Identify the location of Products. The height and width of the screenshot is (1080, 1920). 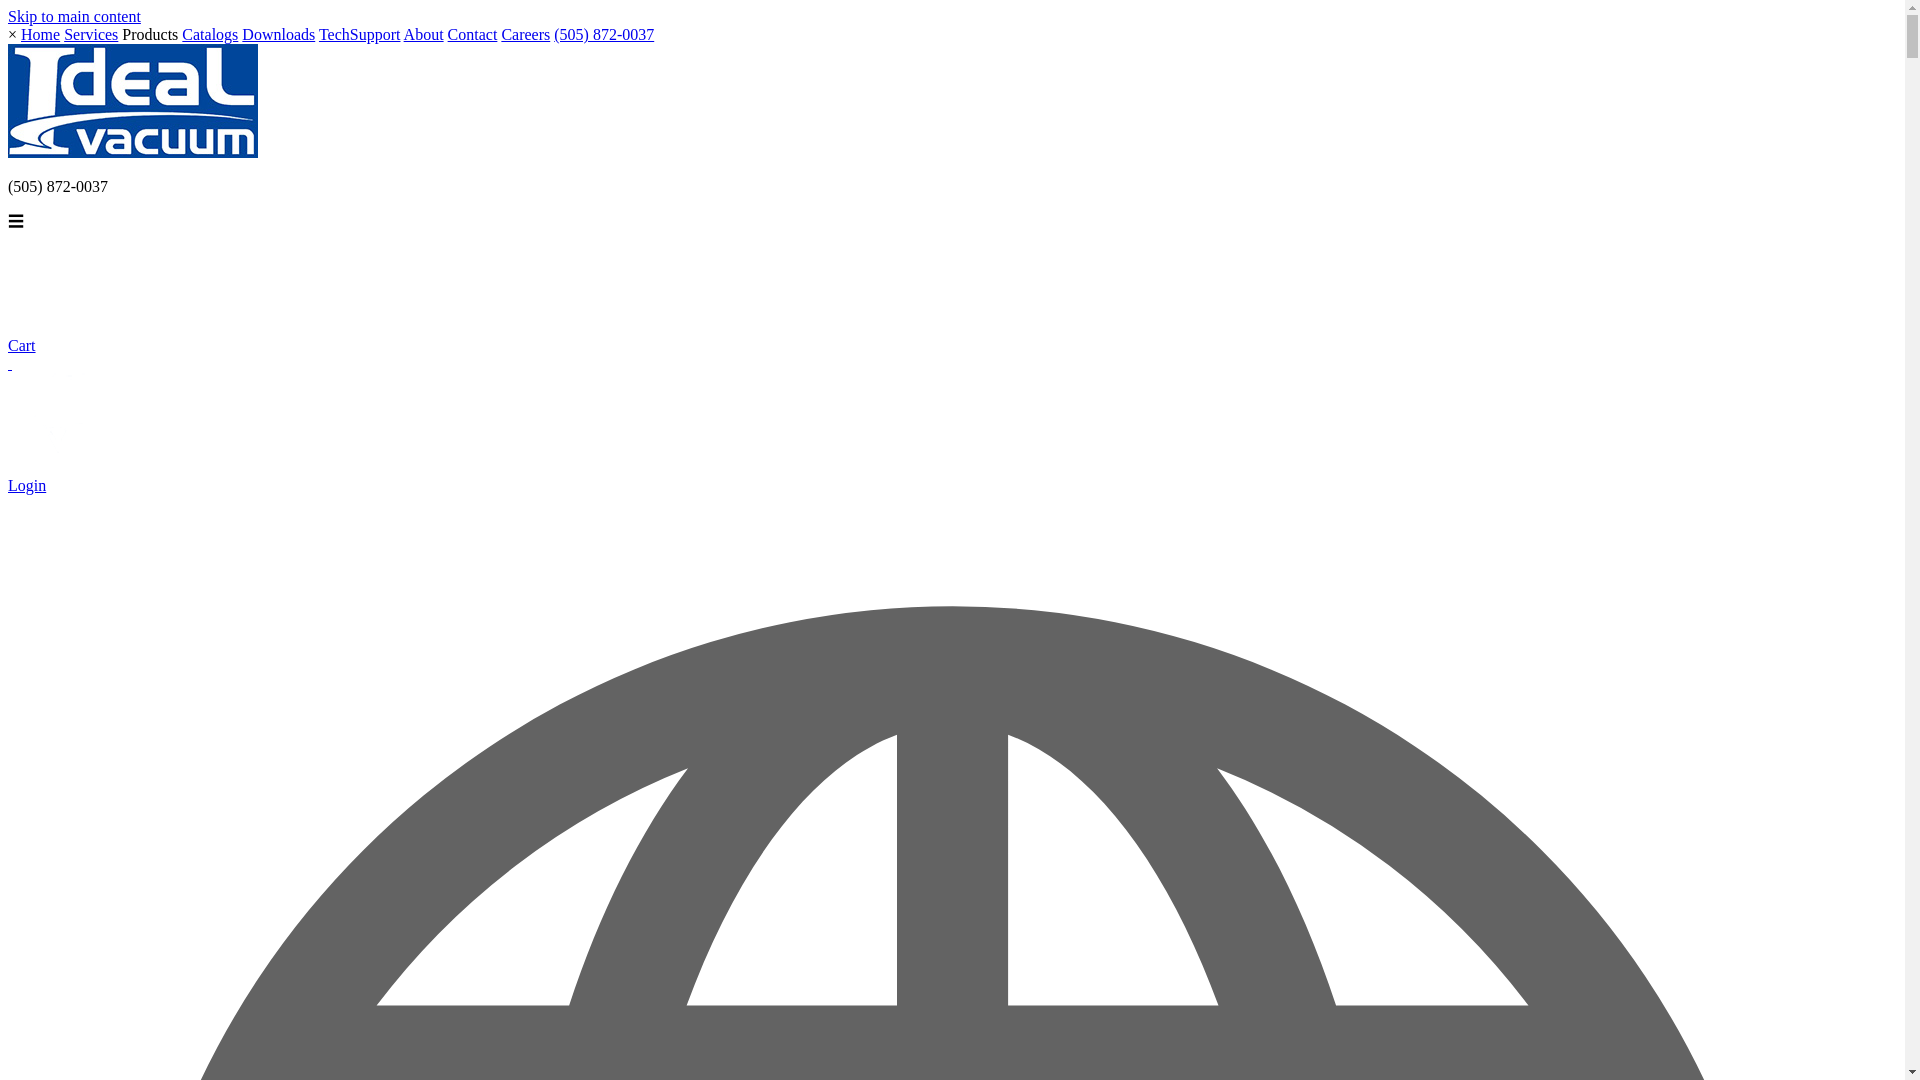
(150, 34).